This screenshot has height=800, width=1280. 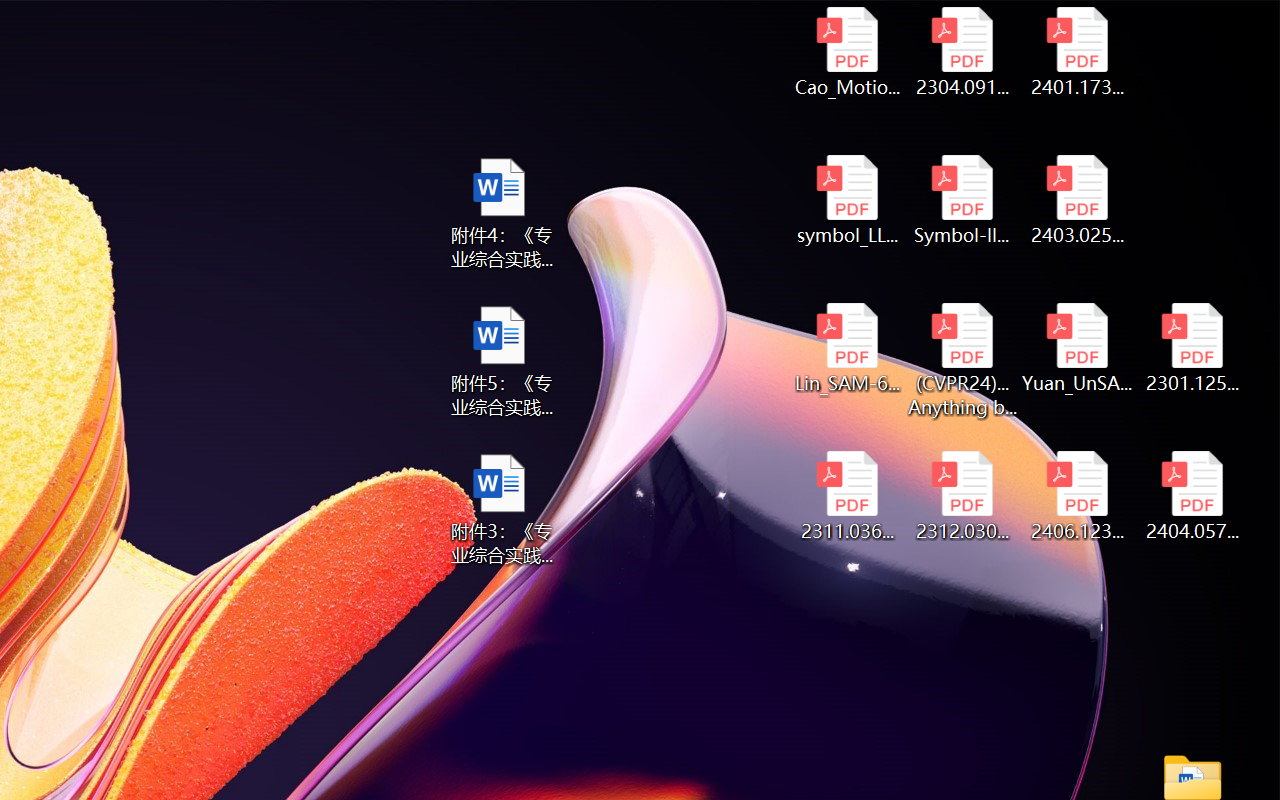 I want to click on 2312.03032v2.pdf, so click(x=962, y=496).